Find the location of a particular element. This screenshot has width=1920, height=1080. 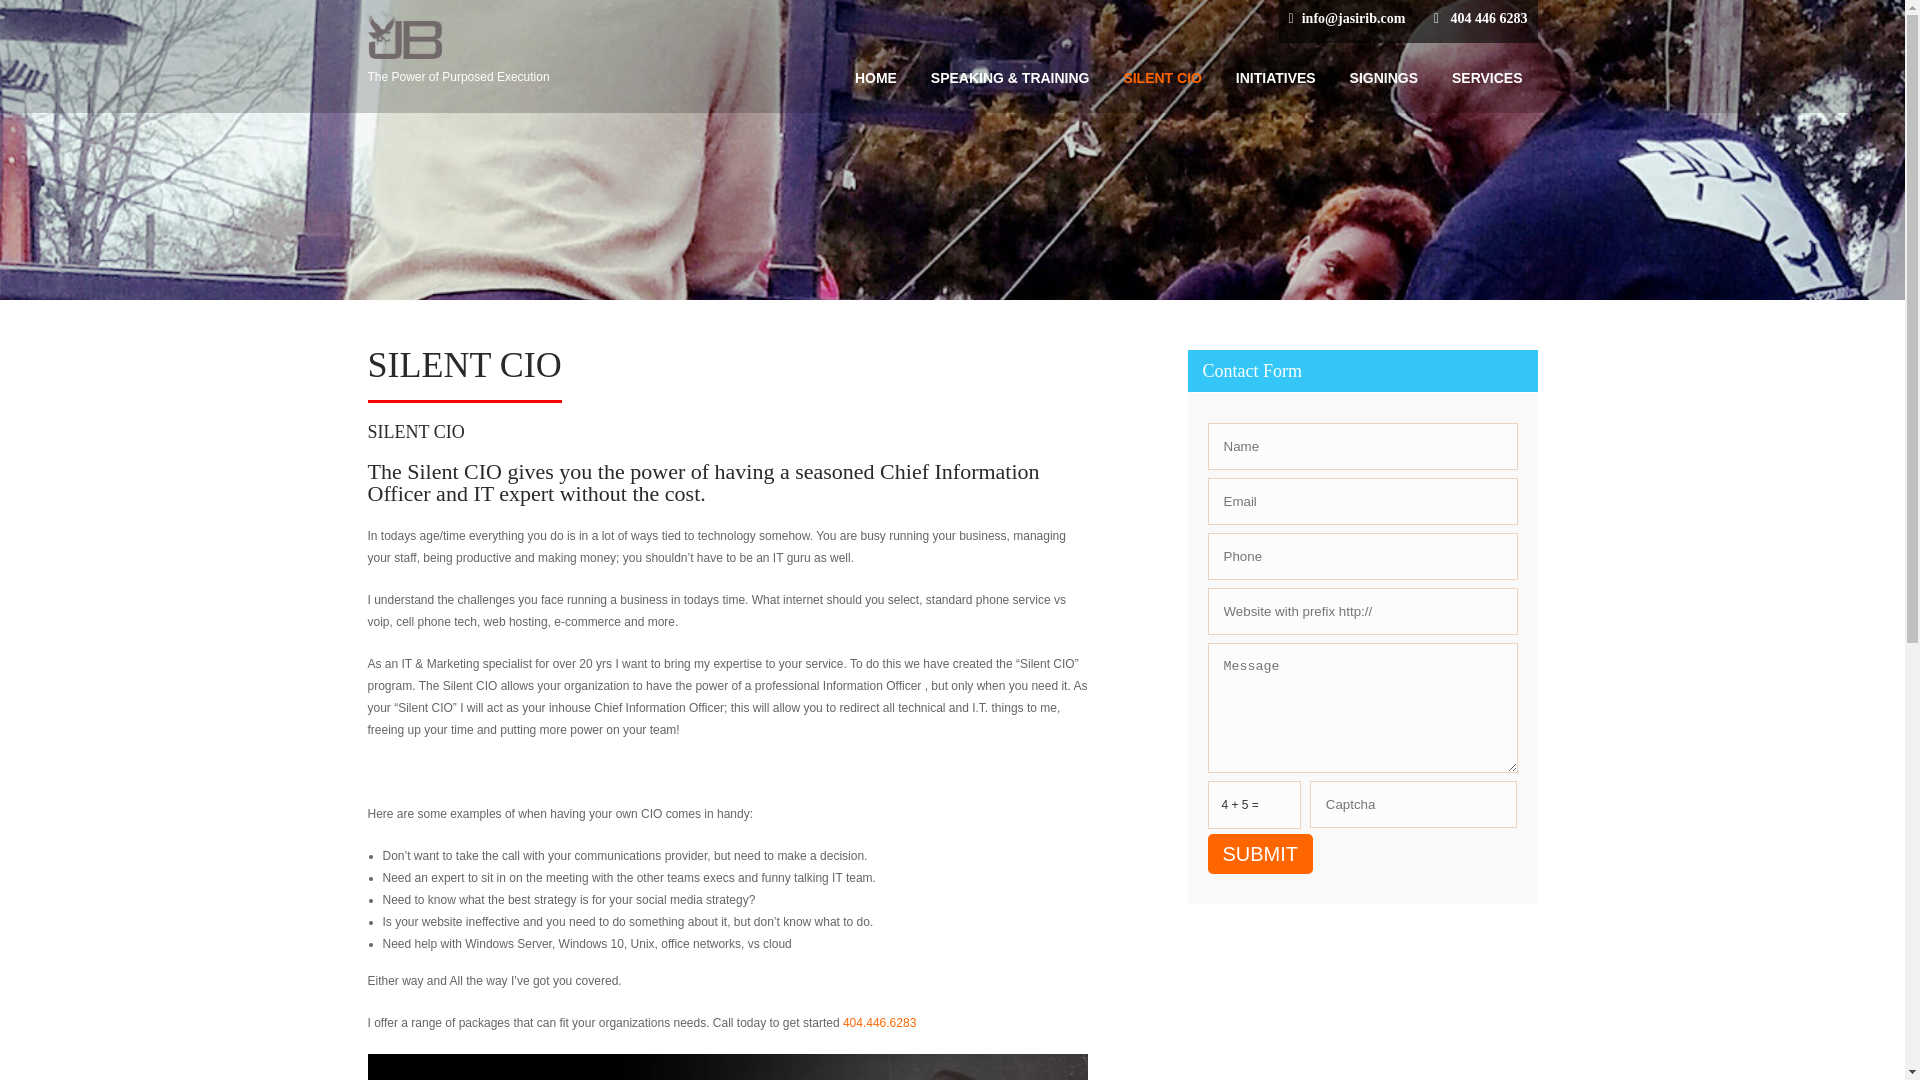

SILENT CIO is located at coordinates (1162, 78).